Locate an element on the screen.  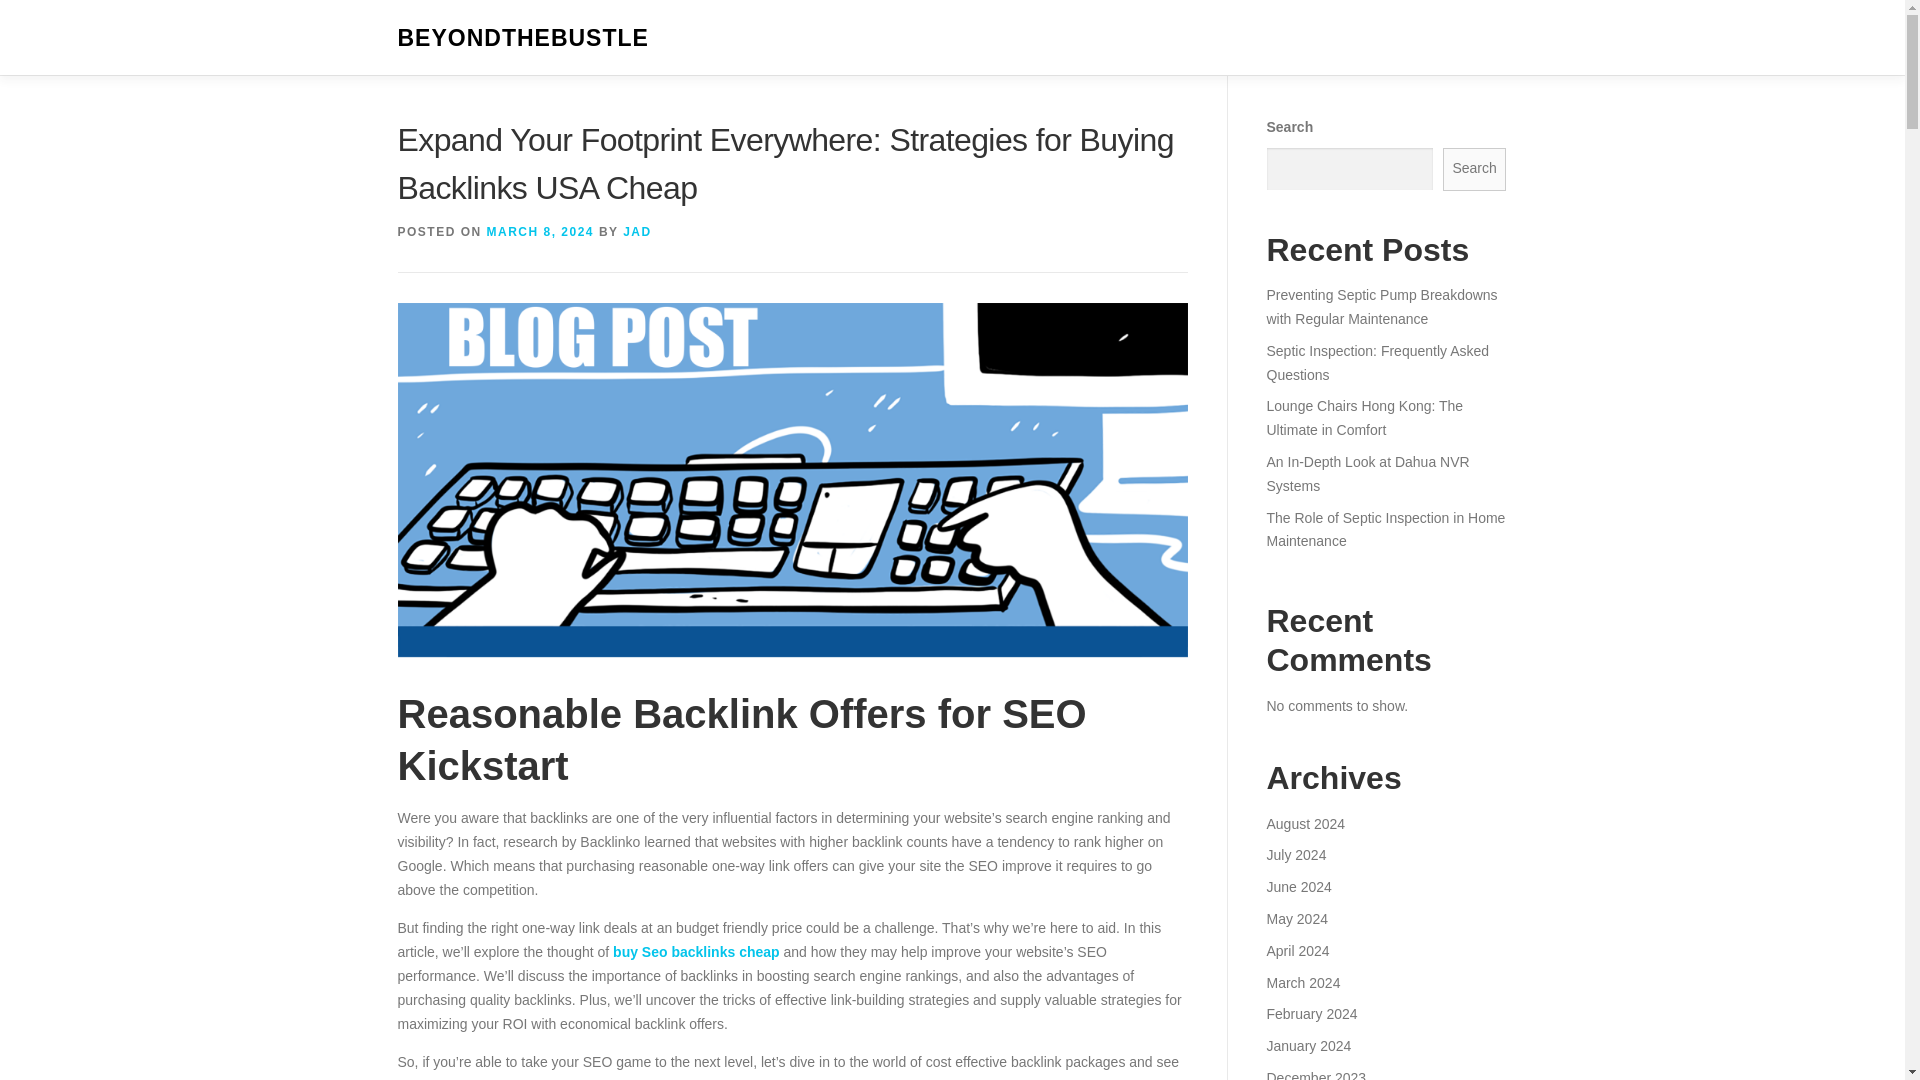
June 2024 is located at coordinates (1298, 887).